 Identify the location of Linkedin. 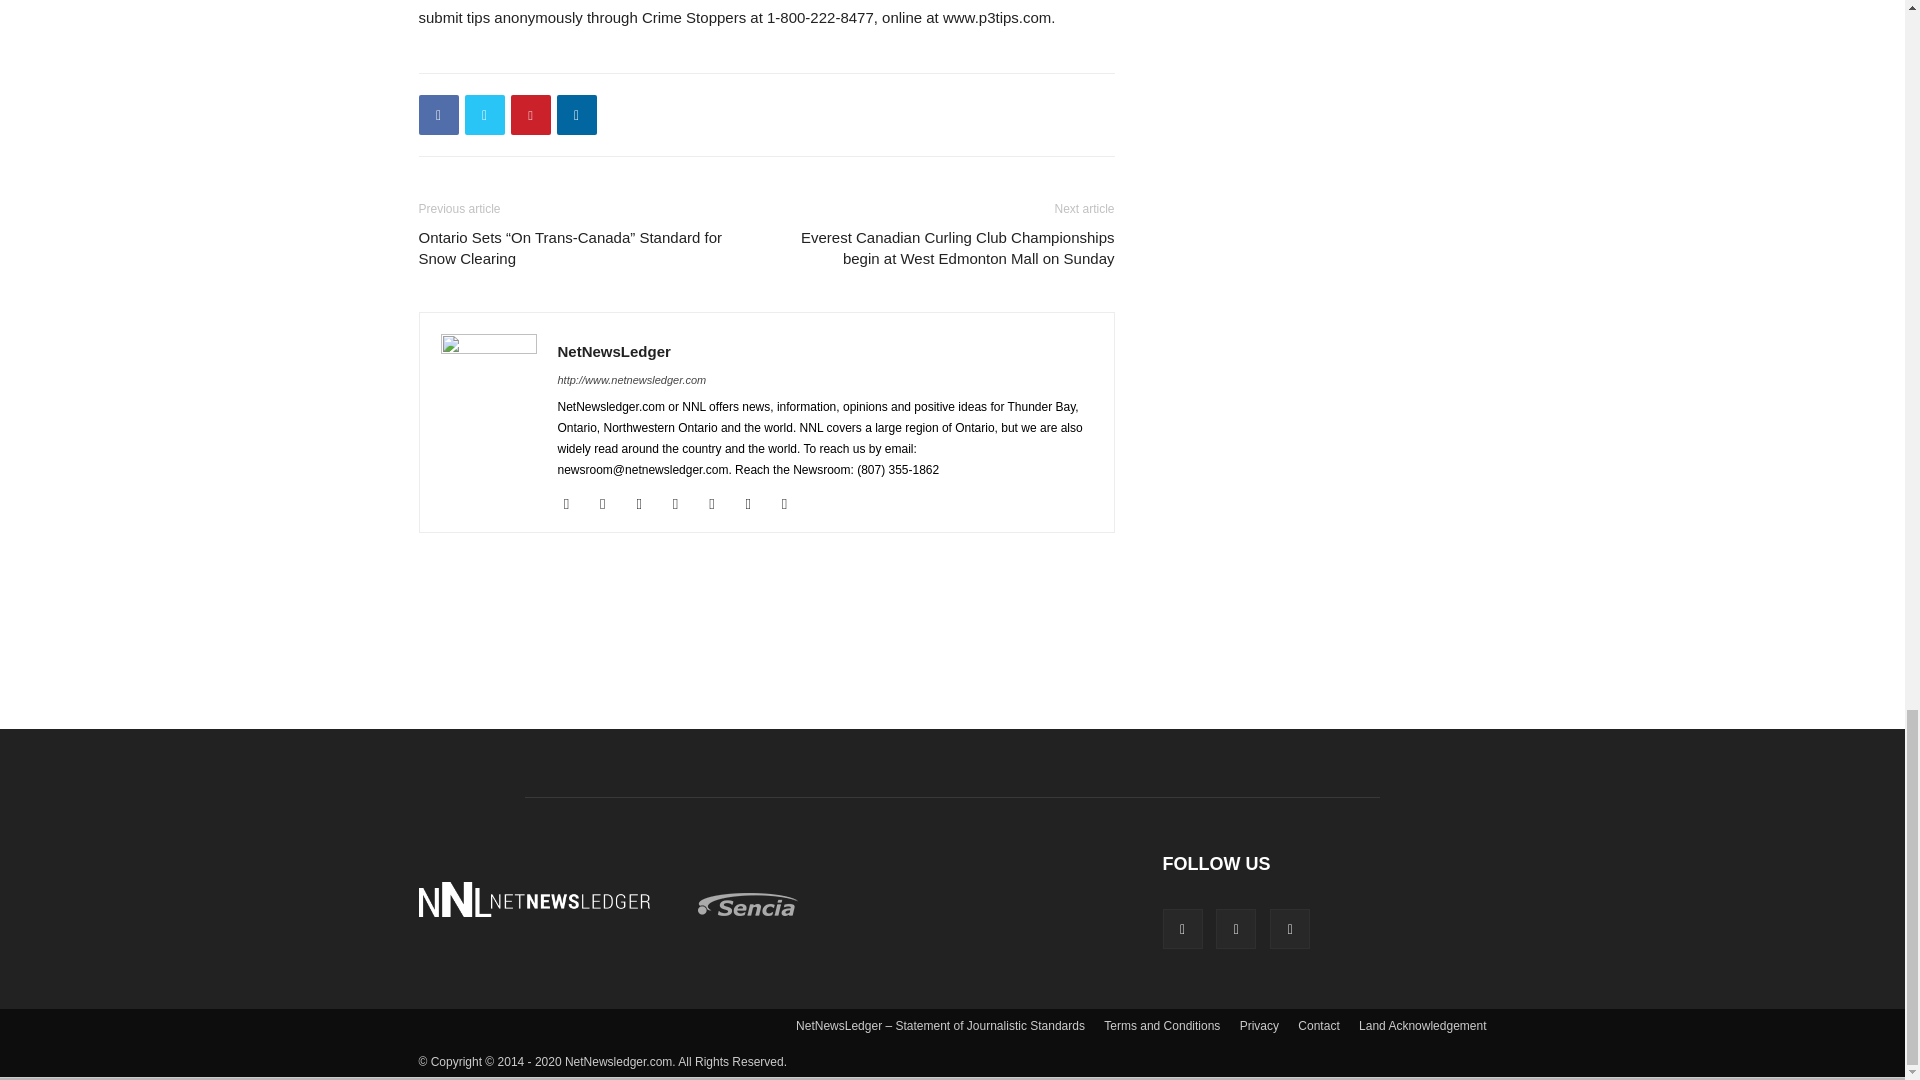
(576, 115).